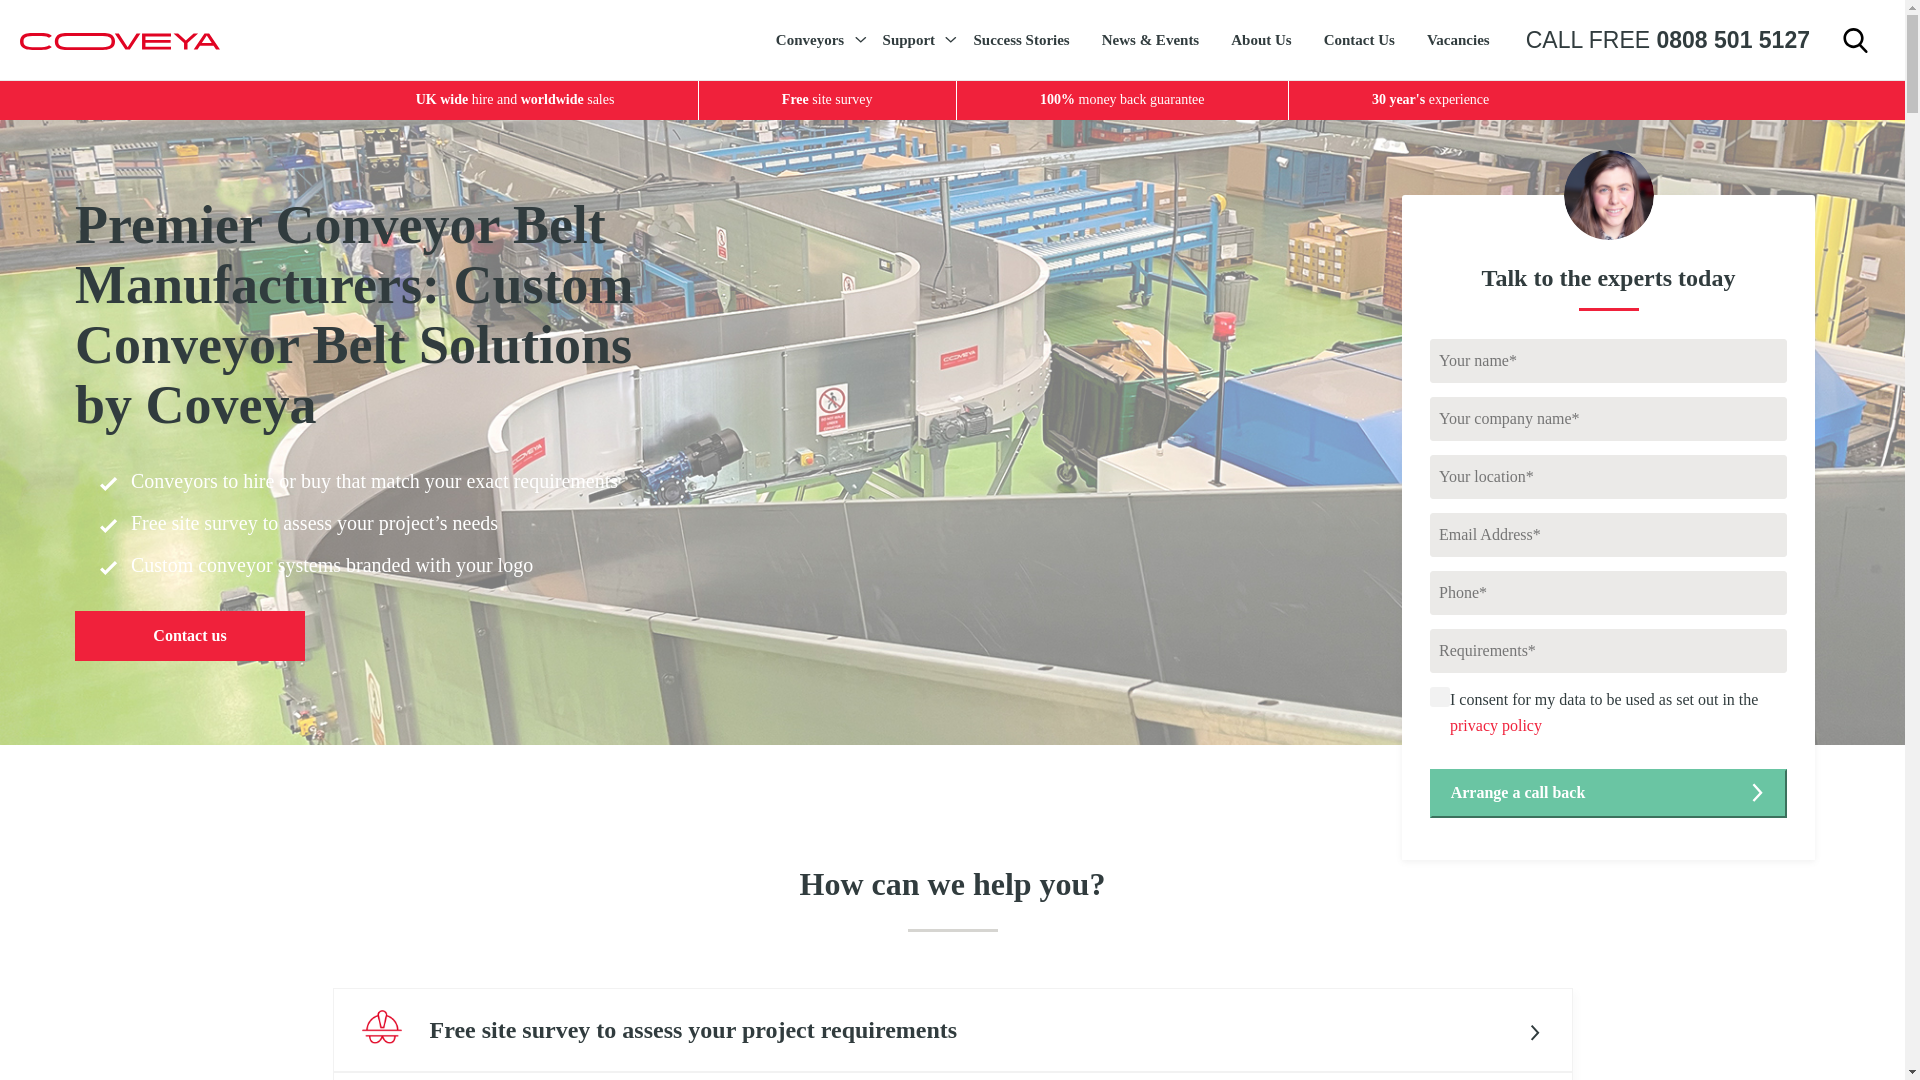 The width and height of the screenshot is (1920, 1080). What do you see at coordinates (1261, 40) in the screenshot?
I see `About Us` at bounding box center [1261, 40].